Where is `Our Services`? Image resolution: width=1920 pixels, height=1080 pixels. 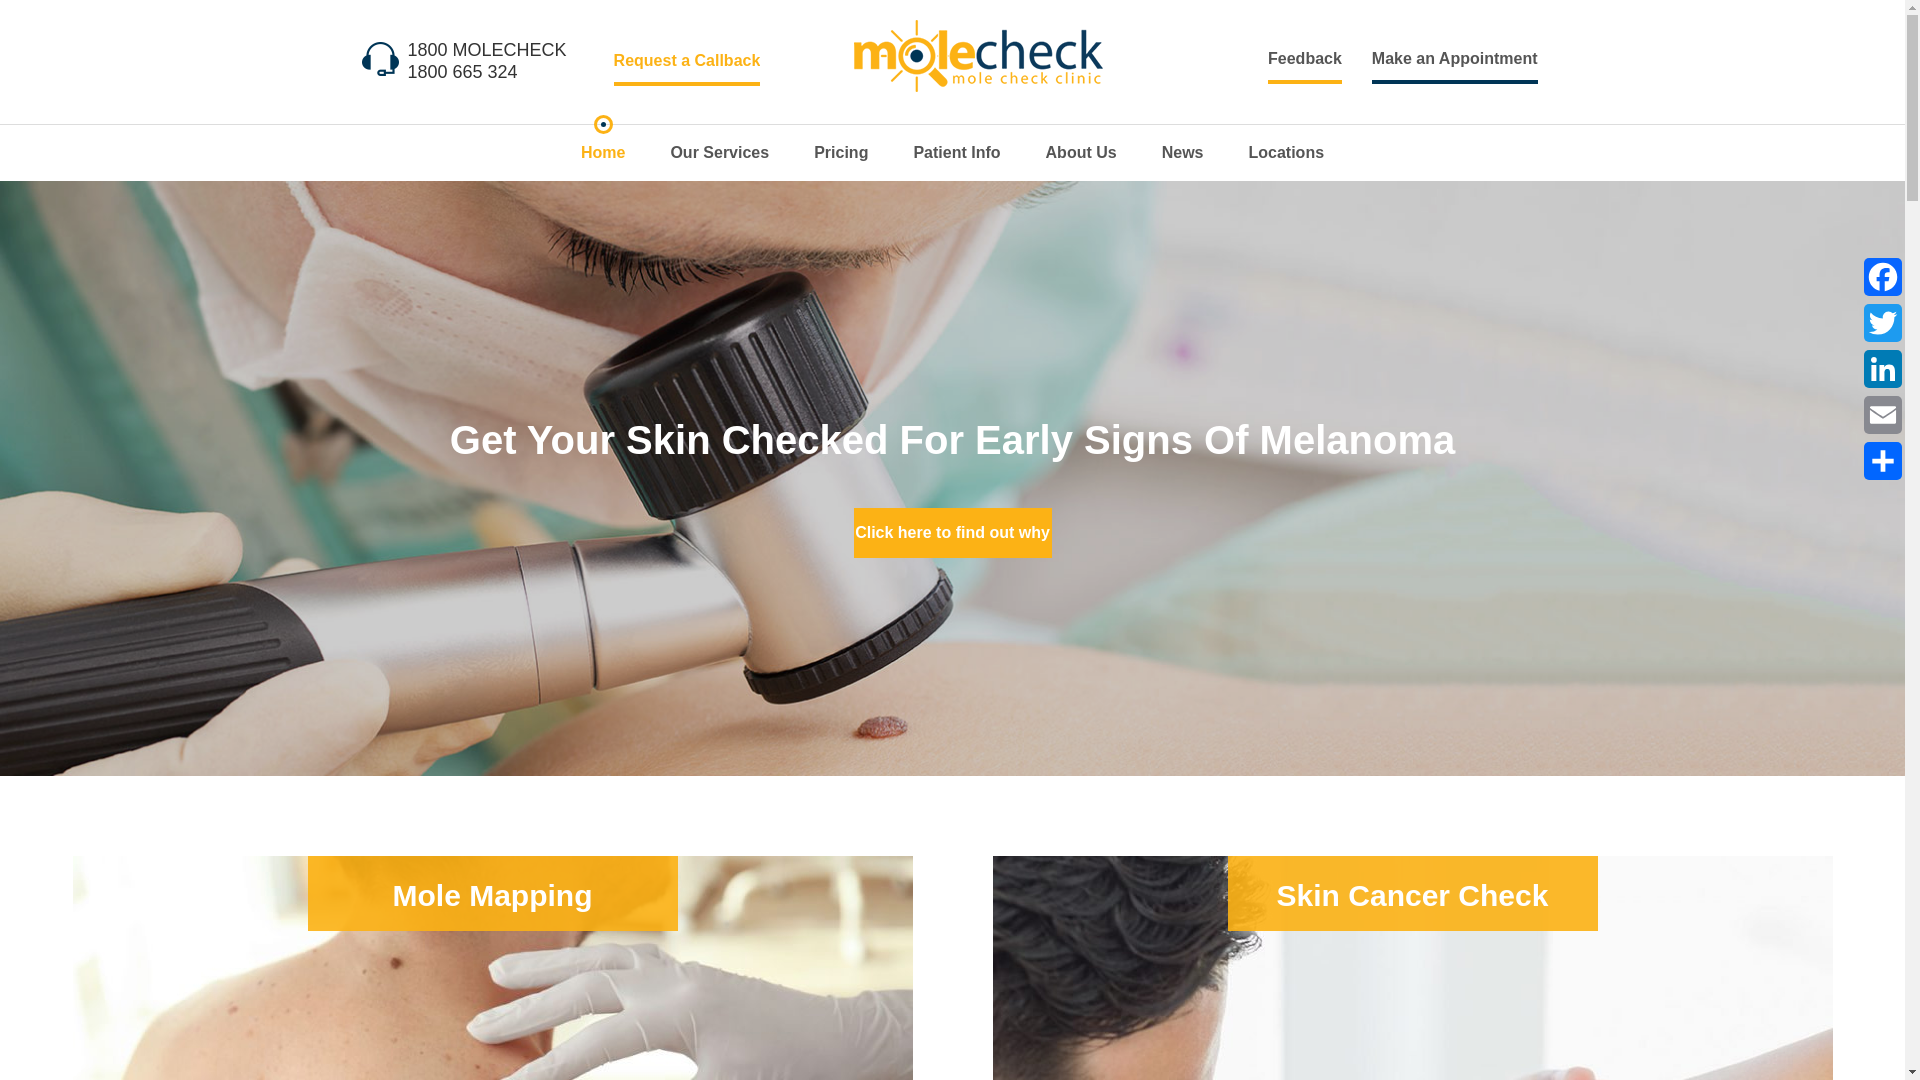 Our Services is located at coordinates (720, 153).